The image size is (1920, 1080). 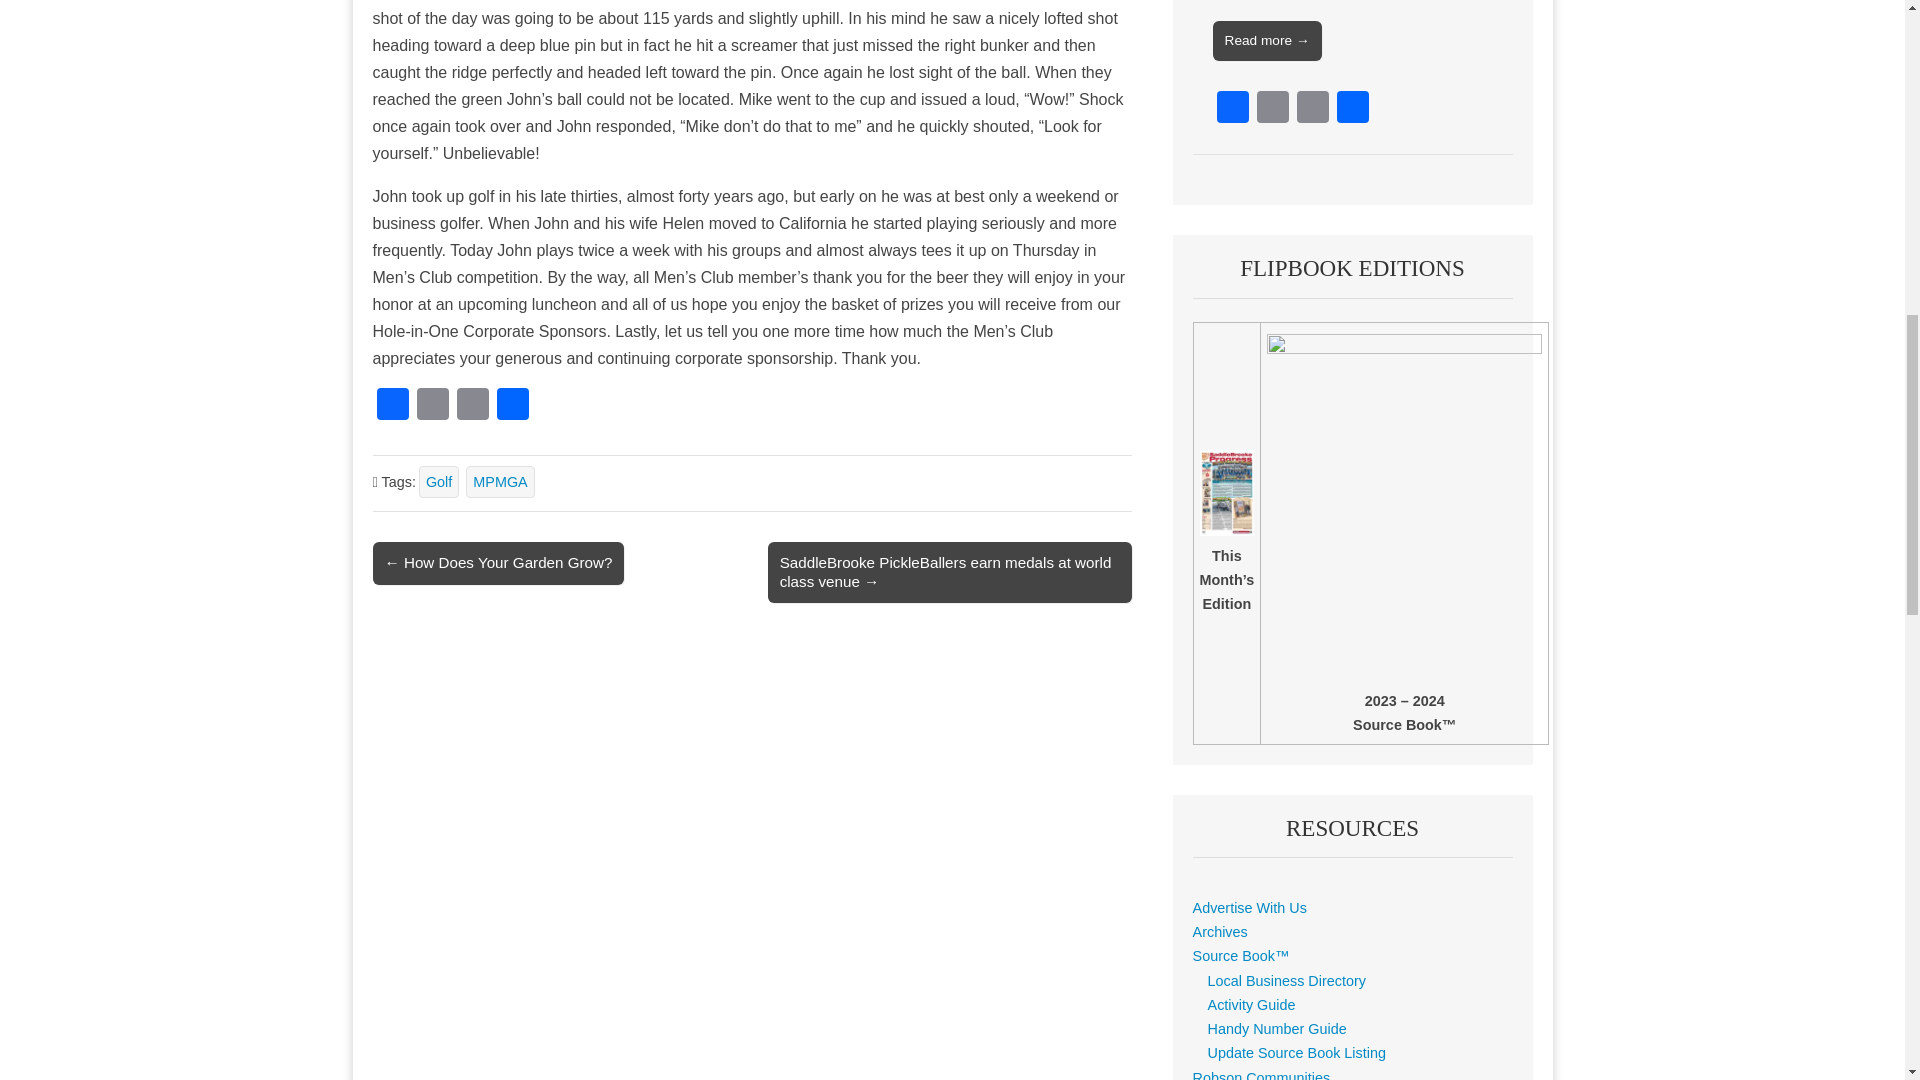 I want to click on Email, so click(x=1272, y=109).